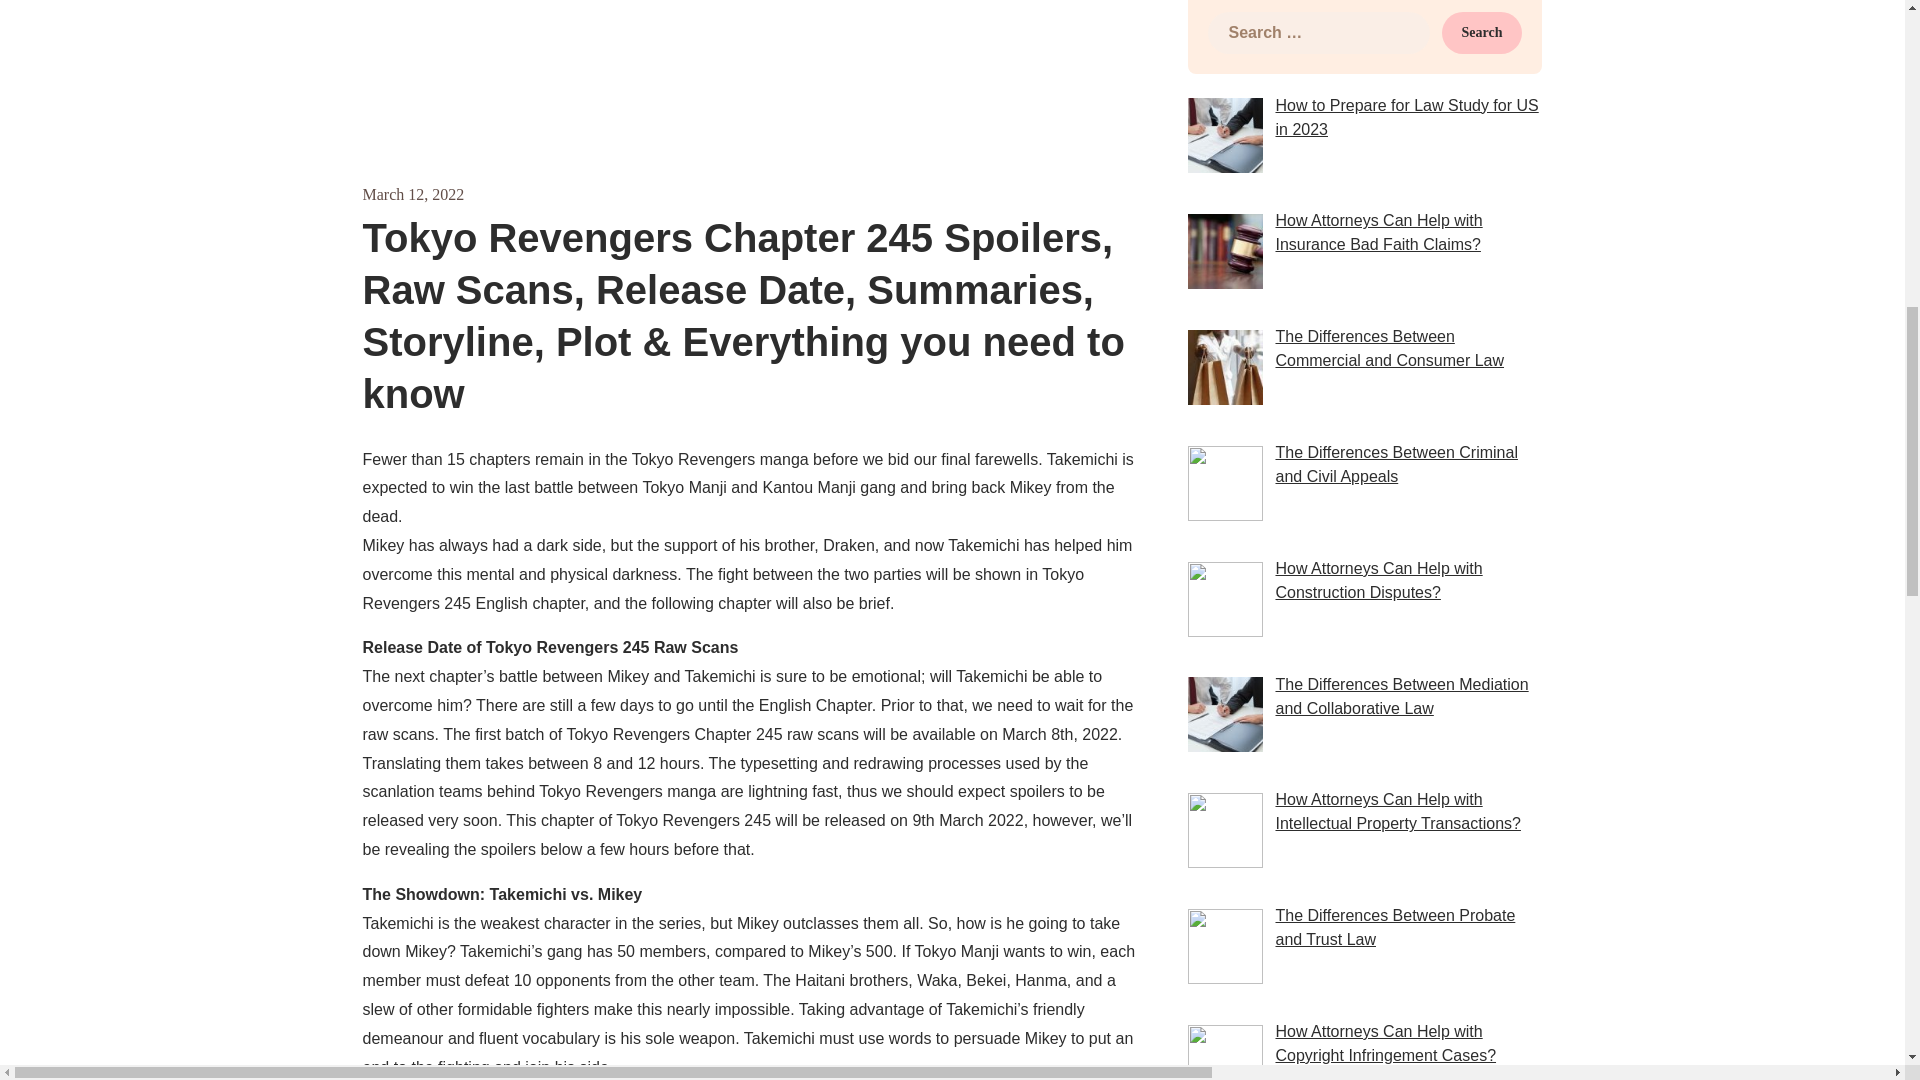  Describe the element at coordinates (1401, 696) in the screenshot. I see `The Differences Between Mediation and Collaborative Law` at that location.